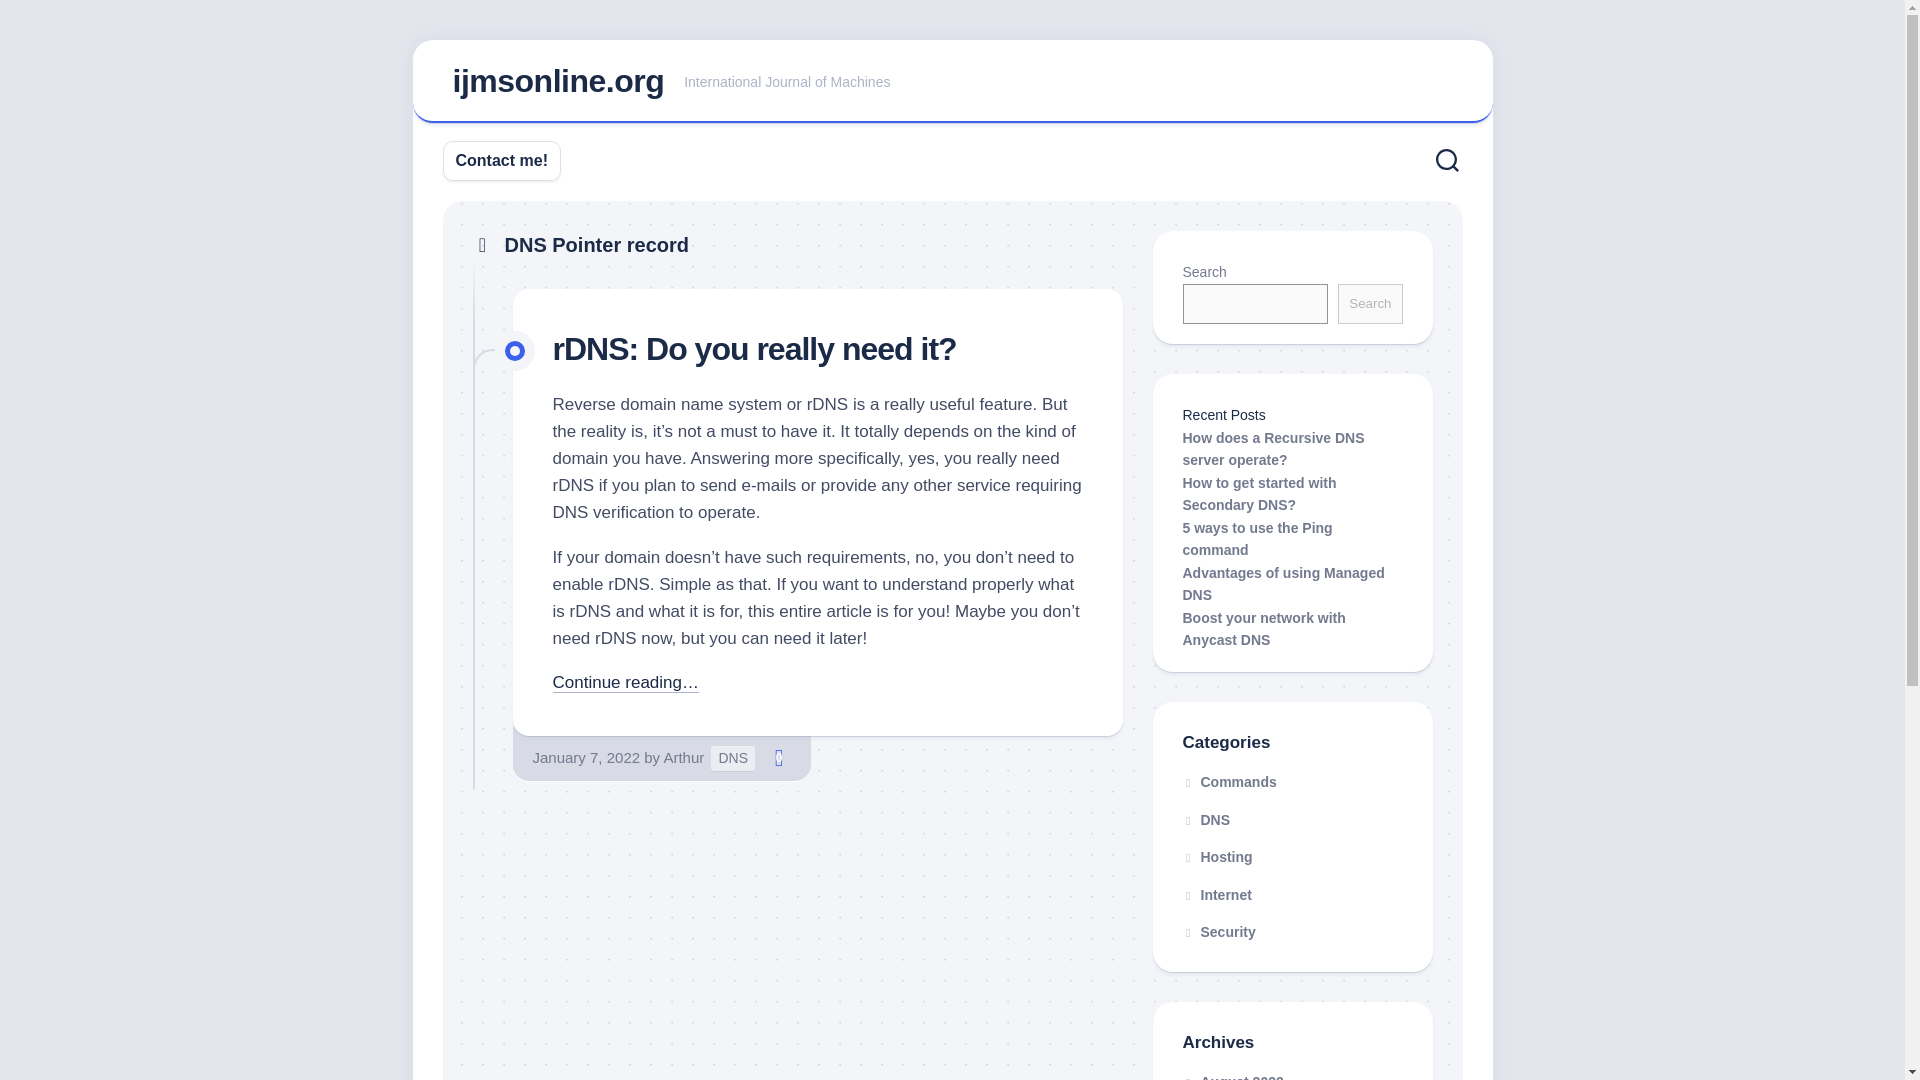 Image resolution: width=1920 pixels, height=1080 pixels. Describe the element at coordinates (558, 80) in the screenshot. I see `ijmsonline.org` at that location.